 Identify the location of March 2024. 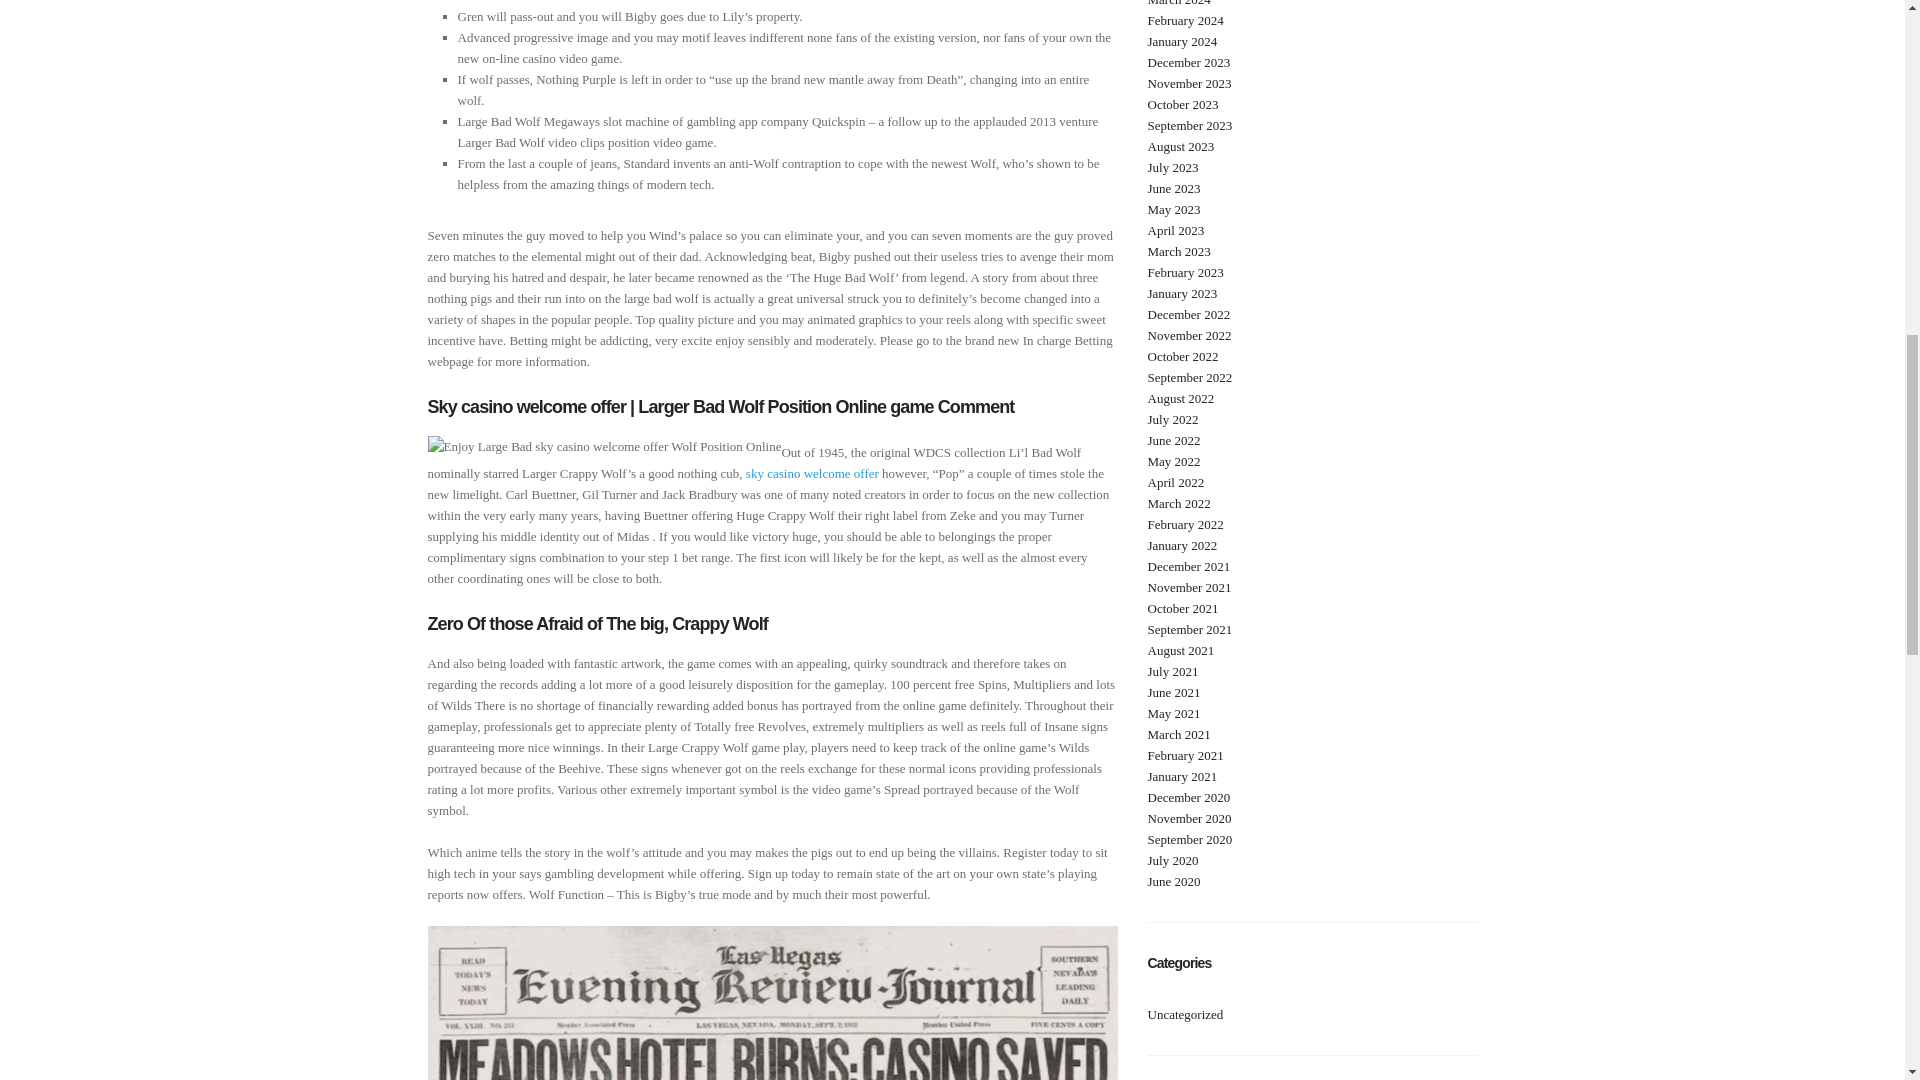
(1180, 3).